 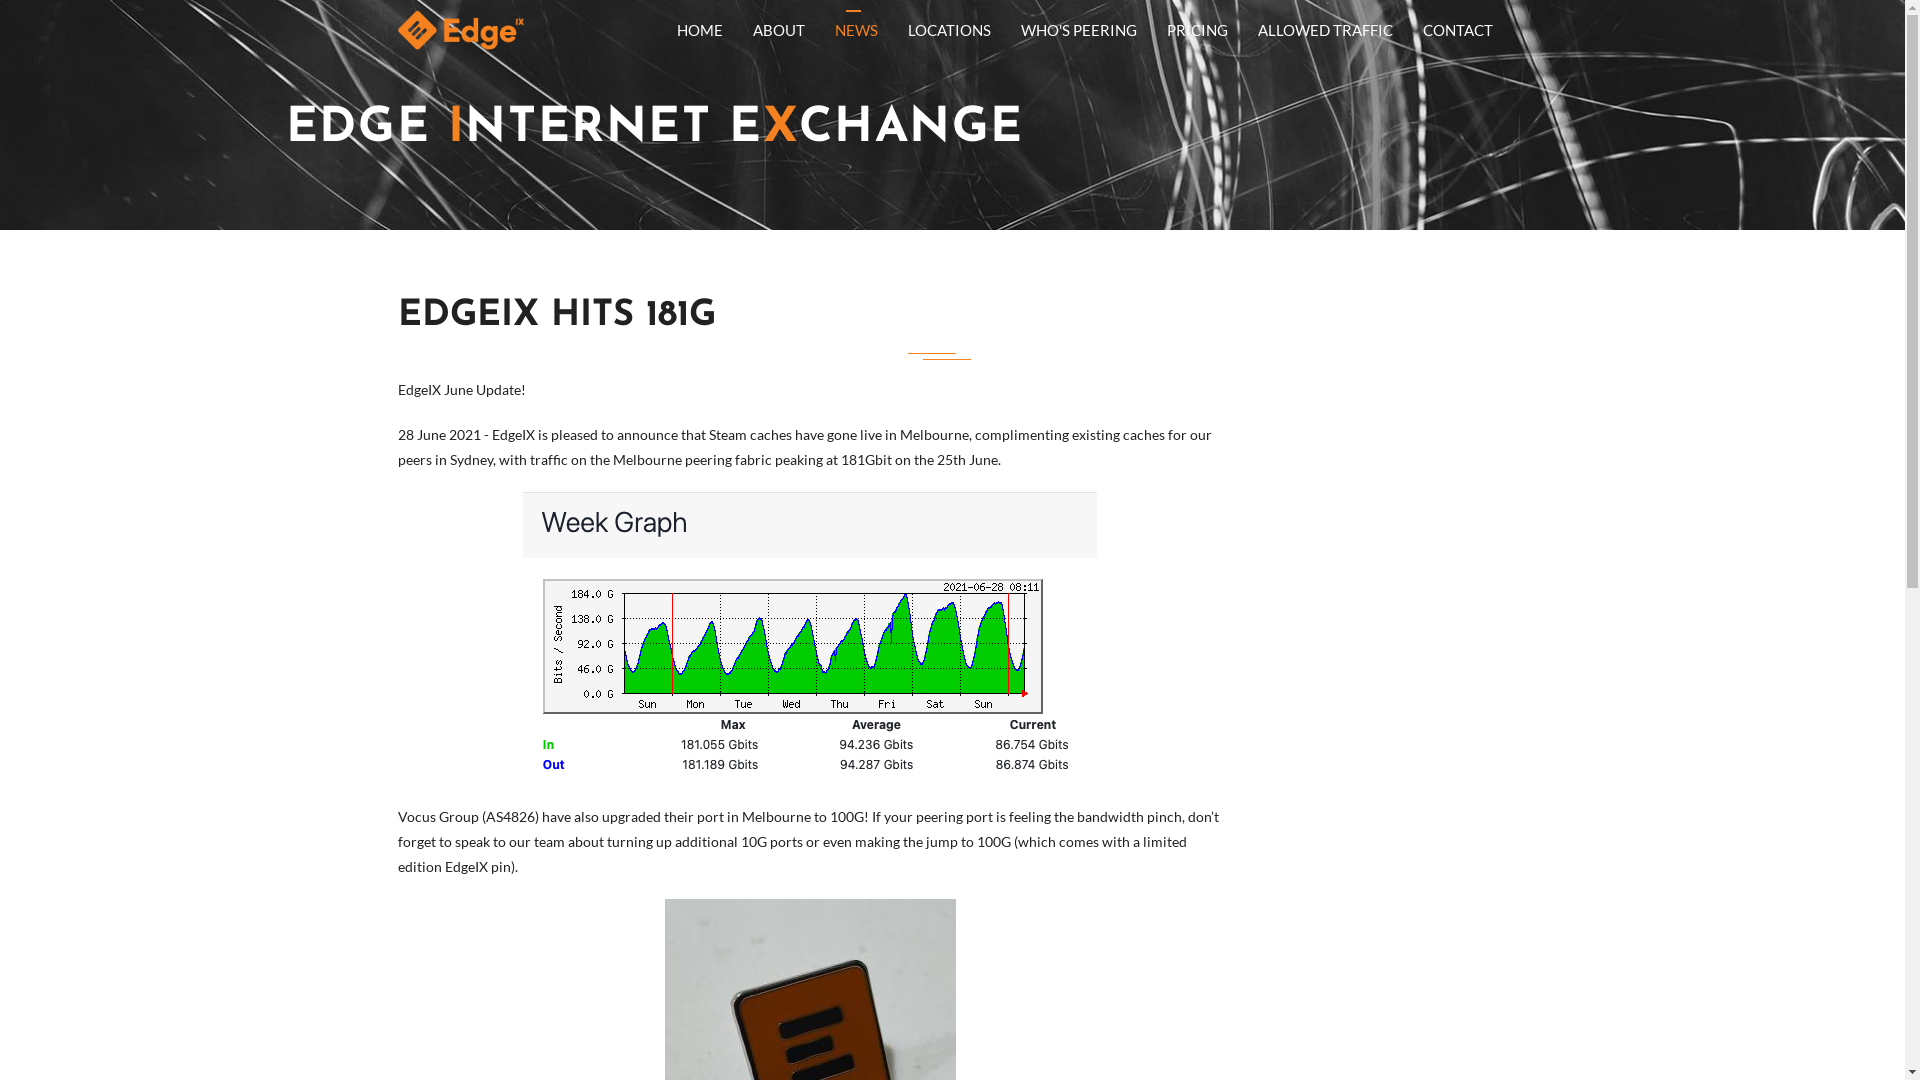 I want to click on WHO'S PEERING, so click(x=1079, y=30).